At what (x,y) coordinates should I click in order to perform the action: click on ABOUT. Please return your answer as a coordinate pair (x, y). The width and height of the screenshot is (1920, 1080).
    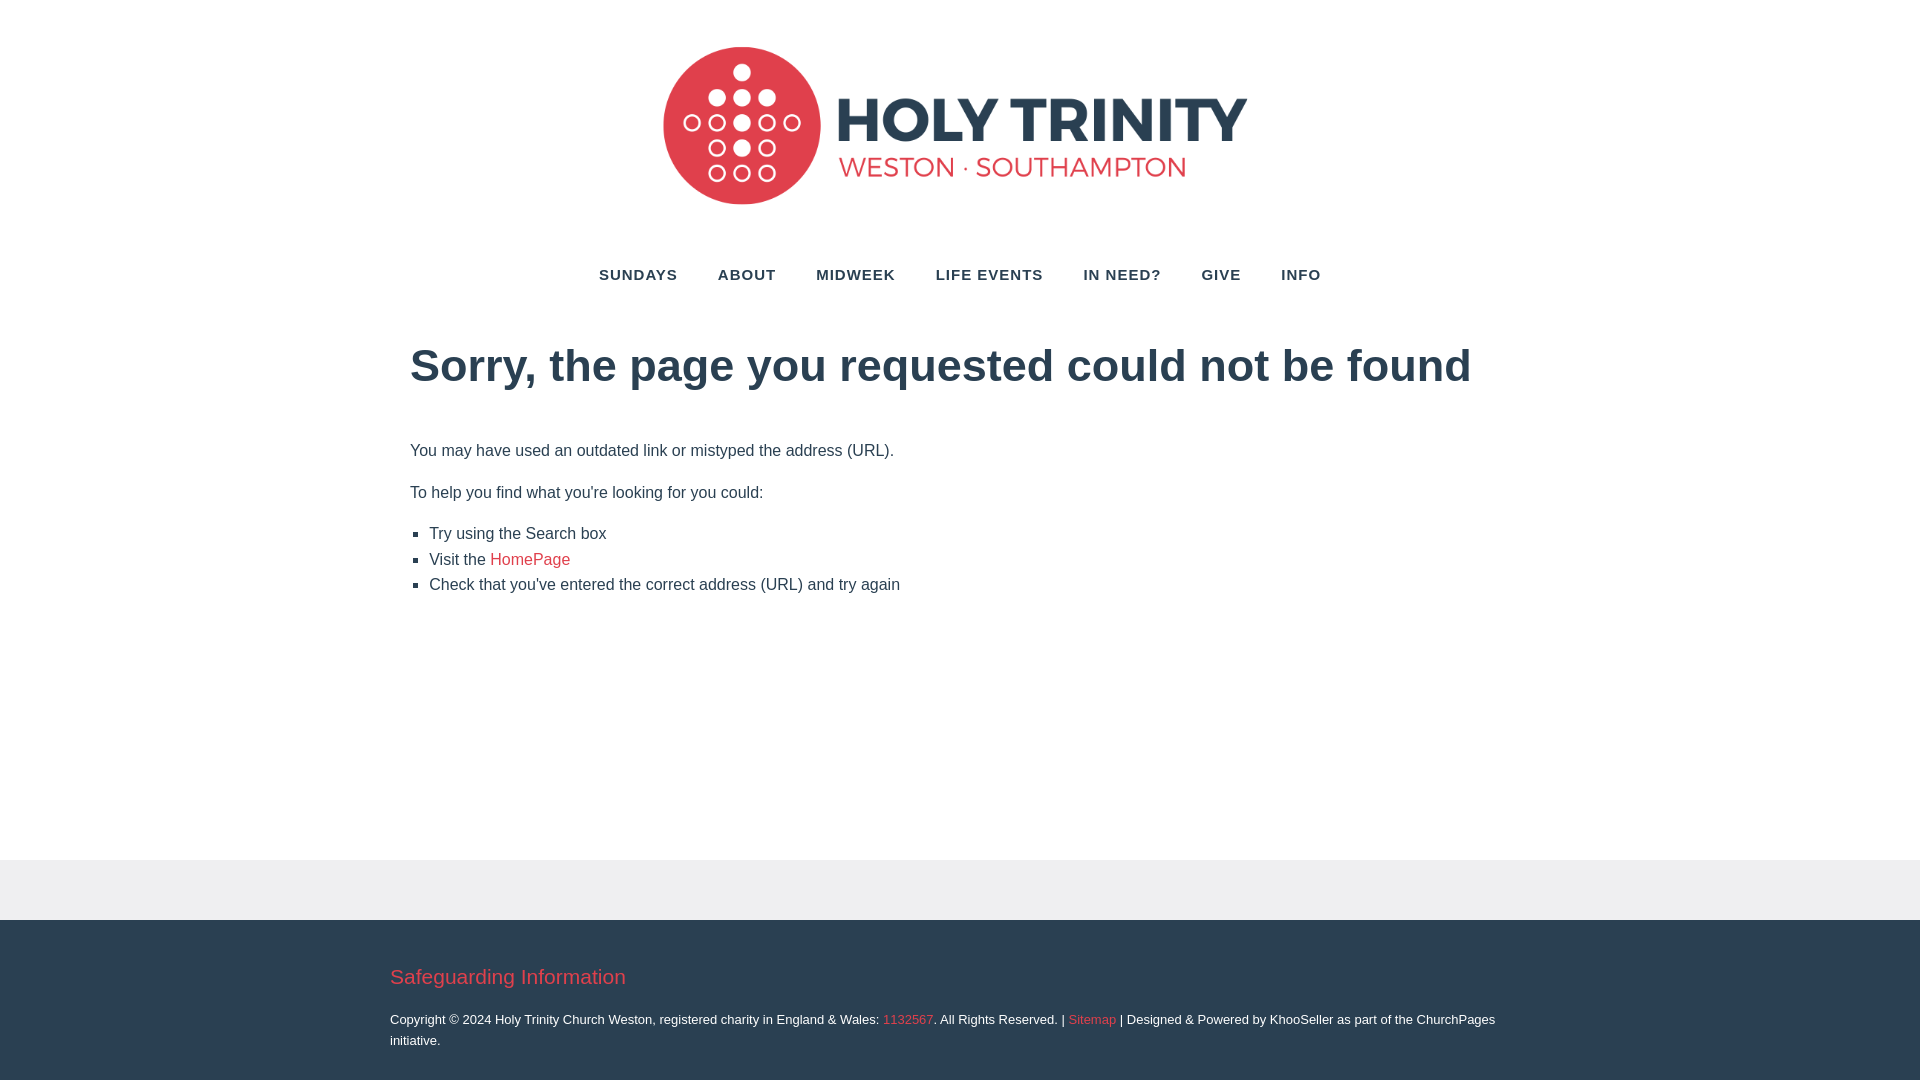
    Looking at the image, I should click on (747, 274).